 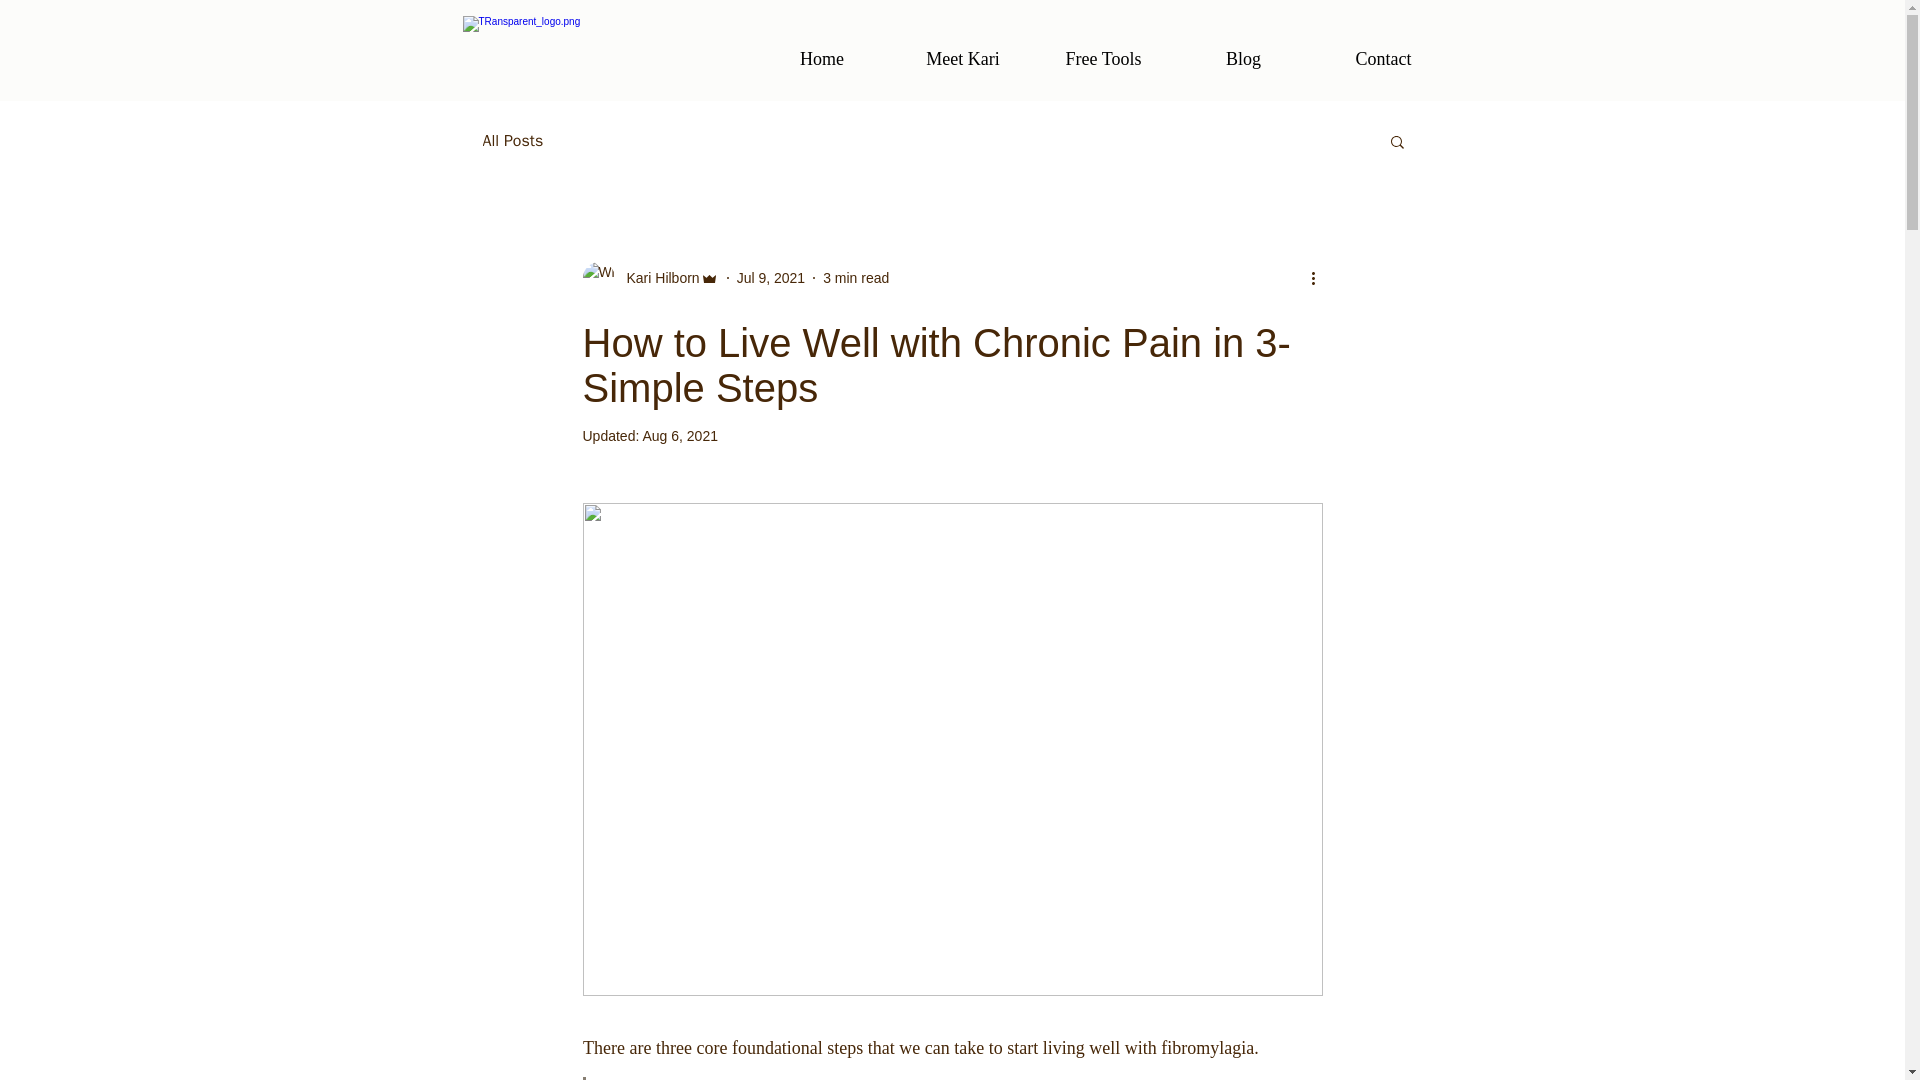 I want to click on 3 min read, so click(x=856, y=278).